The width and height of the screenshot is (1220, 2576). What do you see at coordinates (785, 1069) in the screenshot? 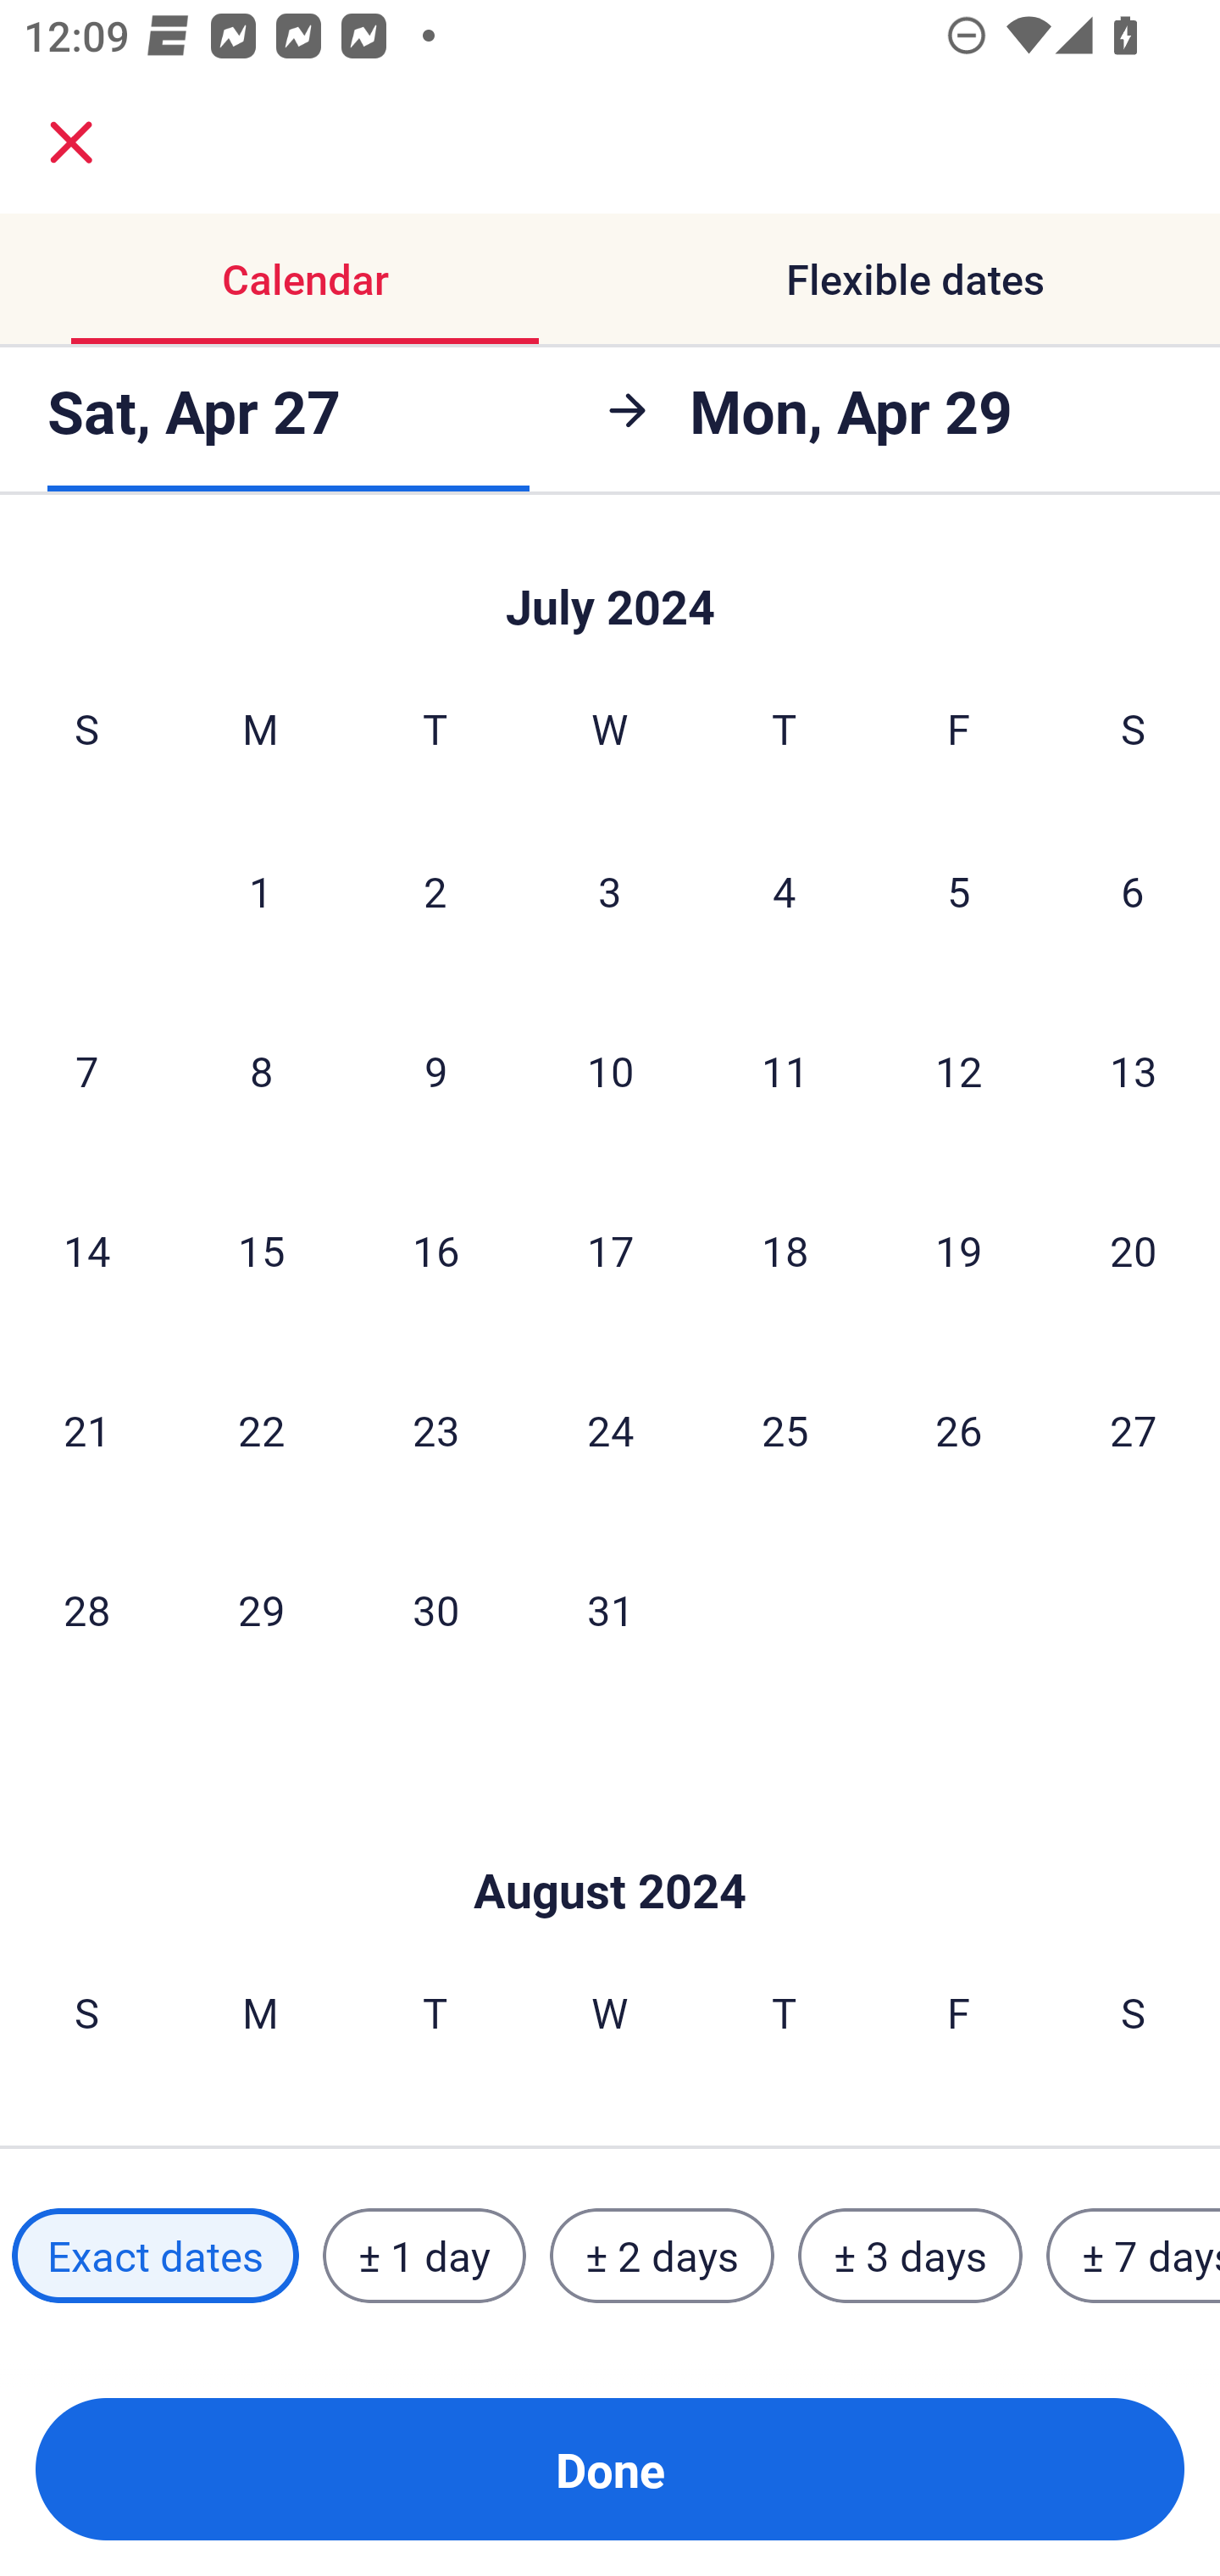
I see `11 Thursday, July 11, 2024` at bounding box center [785, 1069].